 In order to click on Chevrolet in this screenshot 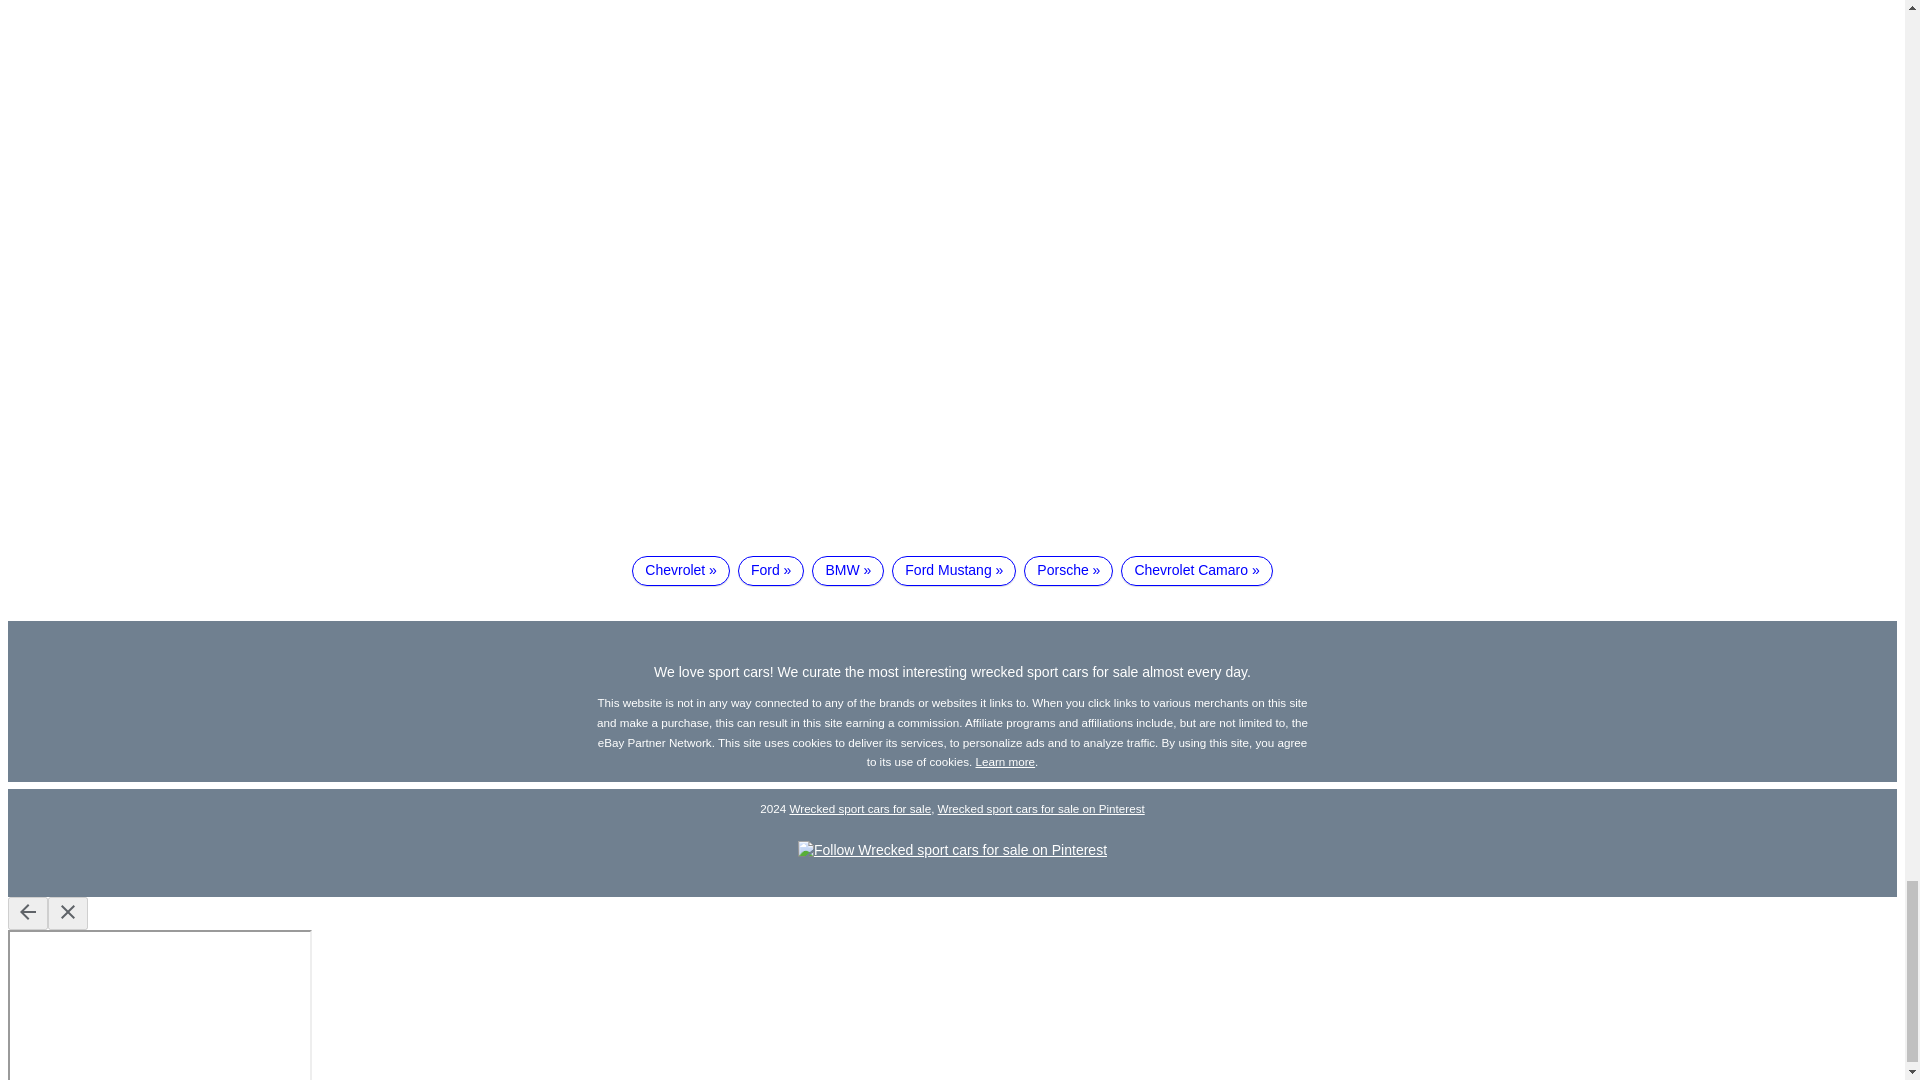, I will do `click(680, 571)`.